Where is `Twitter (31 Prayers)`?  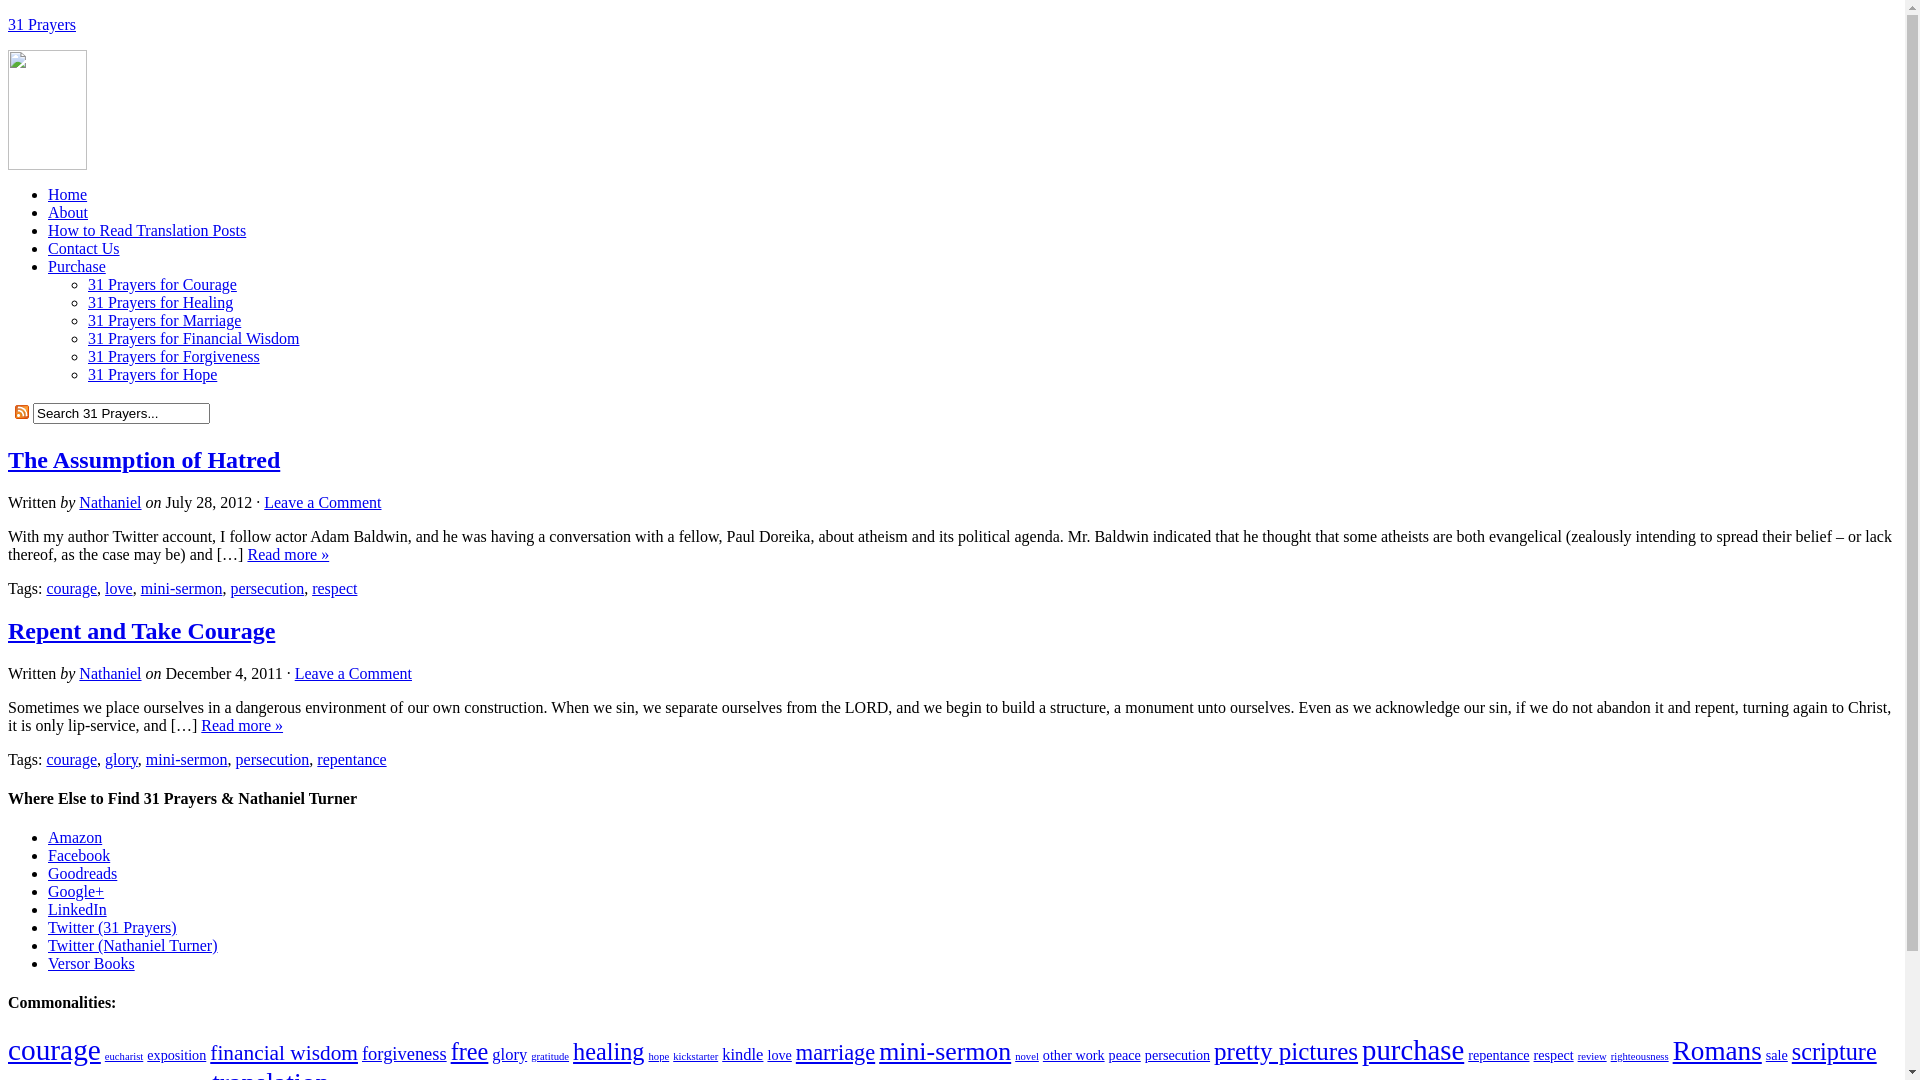
Twitter (31 Prayers) is located at coordinates (112, 928).